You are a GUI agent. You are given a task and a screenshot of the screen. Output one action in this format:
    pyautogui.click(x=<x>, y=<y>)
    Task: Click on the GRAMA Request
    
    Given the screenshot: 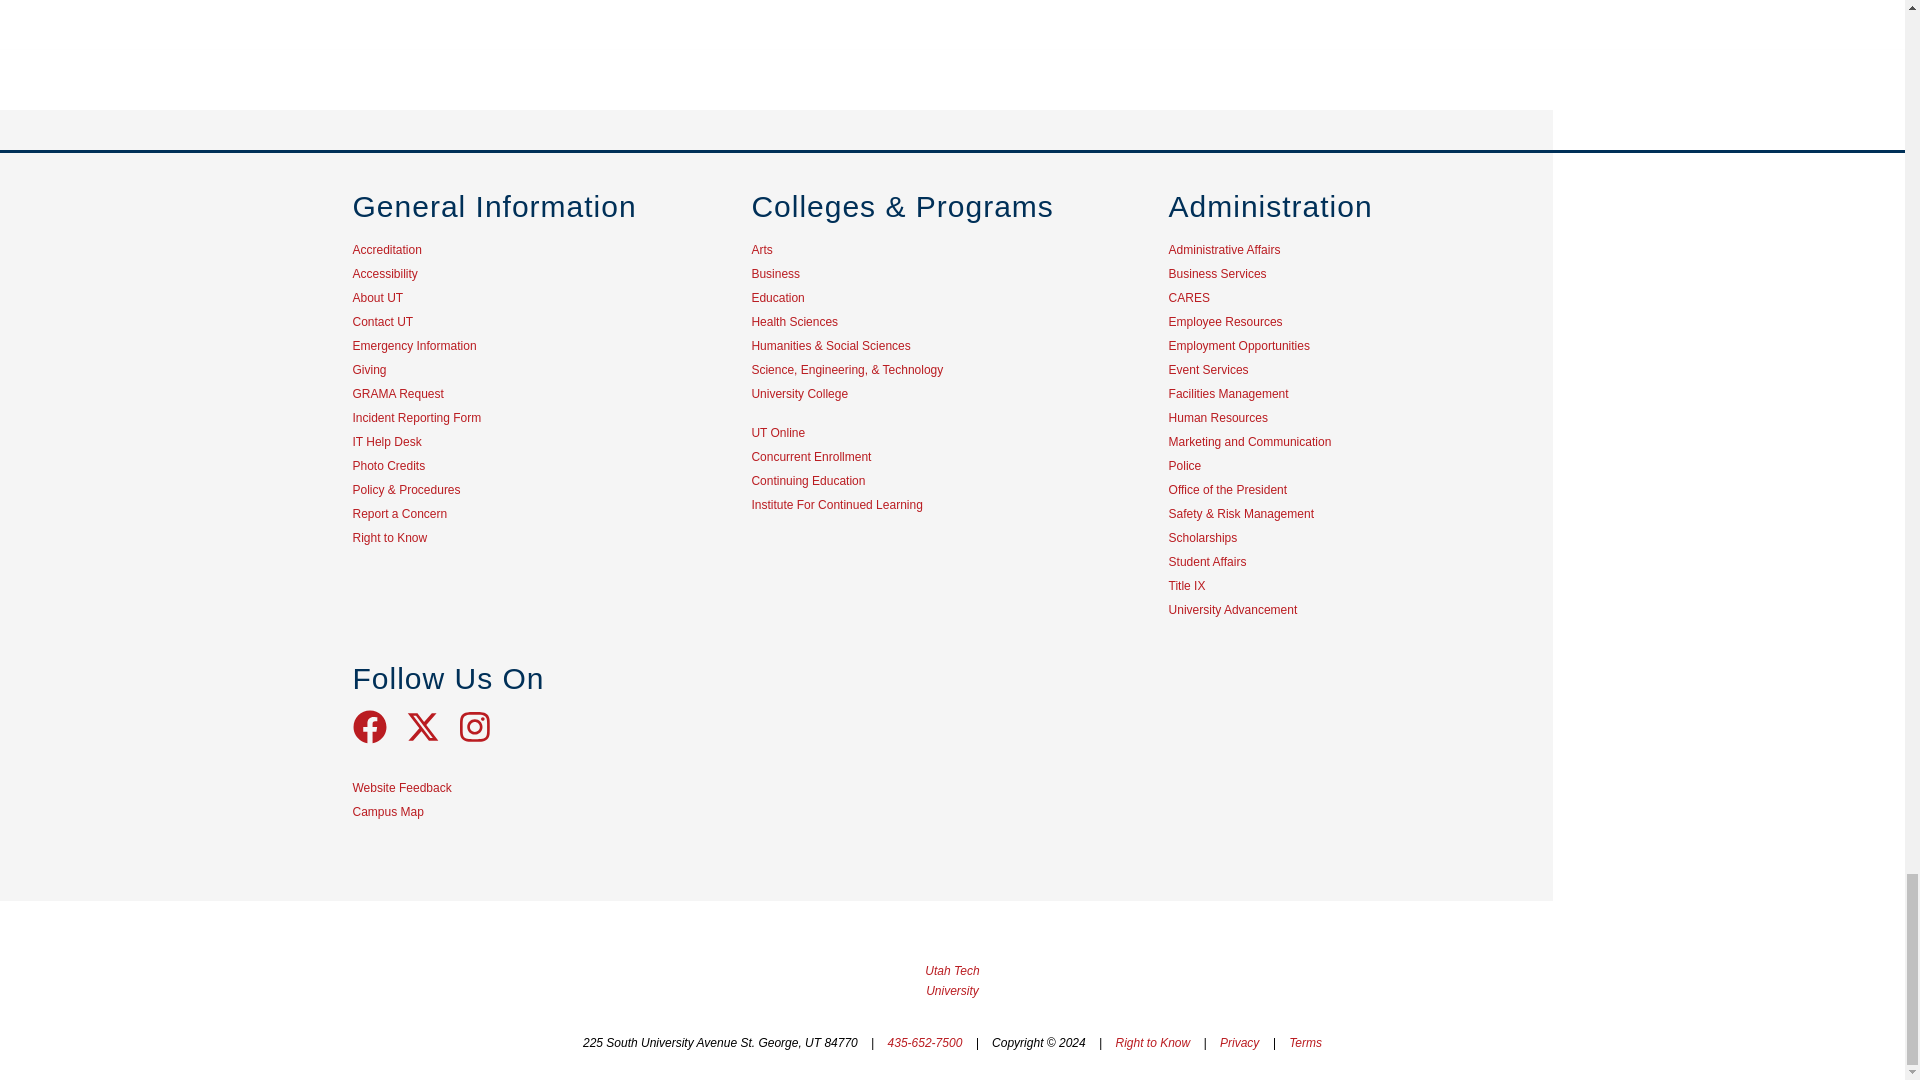 What is the action you would take?
    pyautogui.click(x=397, y=393)
    